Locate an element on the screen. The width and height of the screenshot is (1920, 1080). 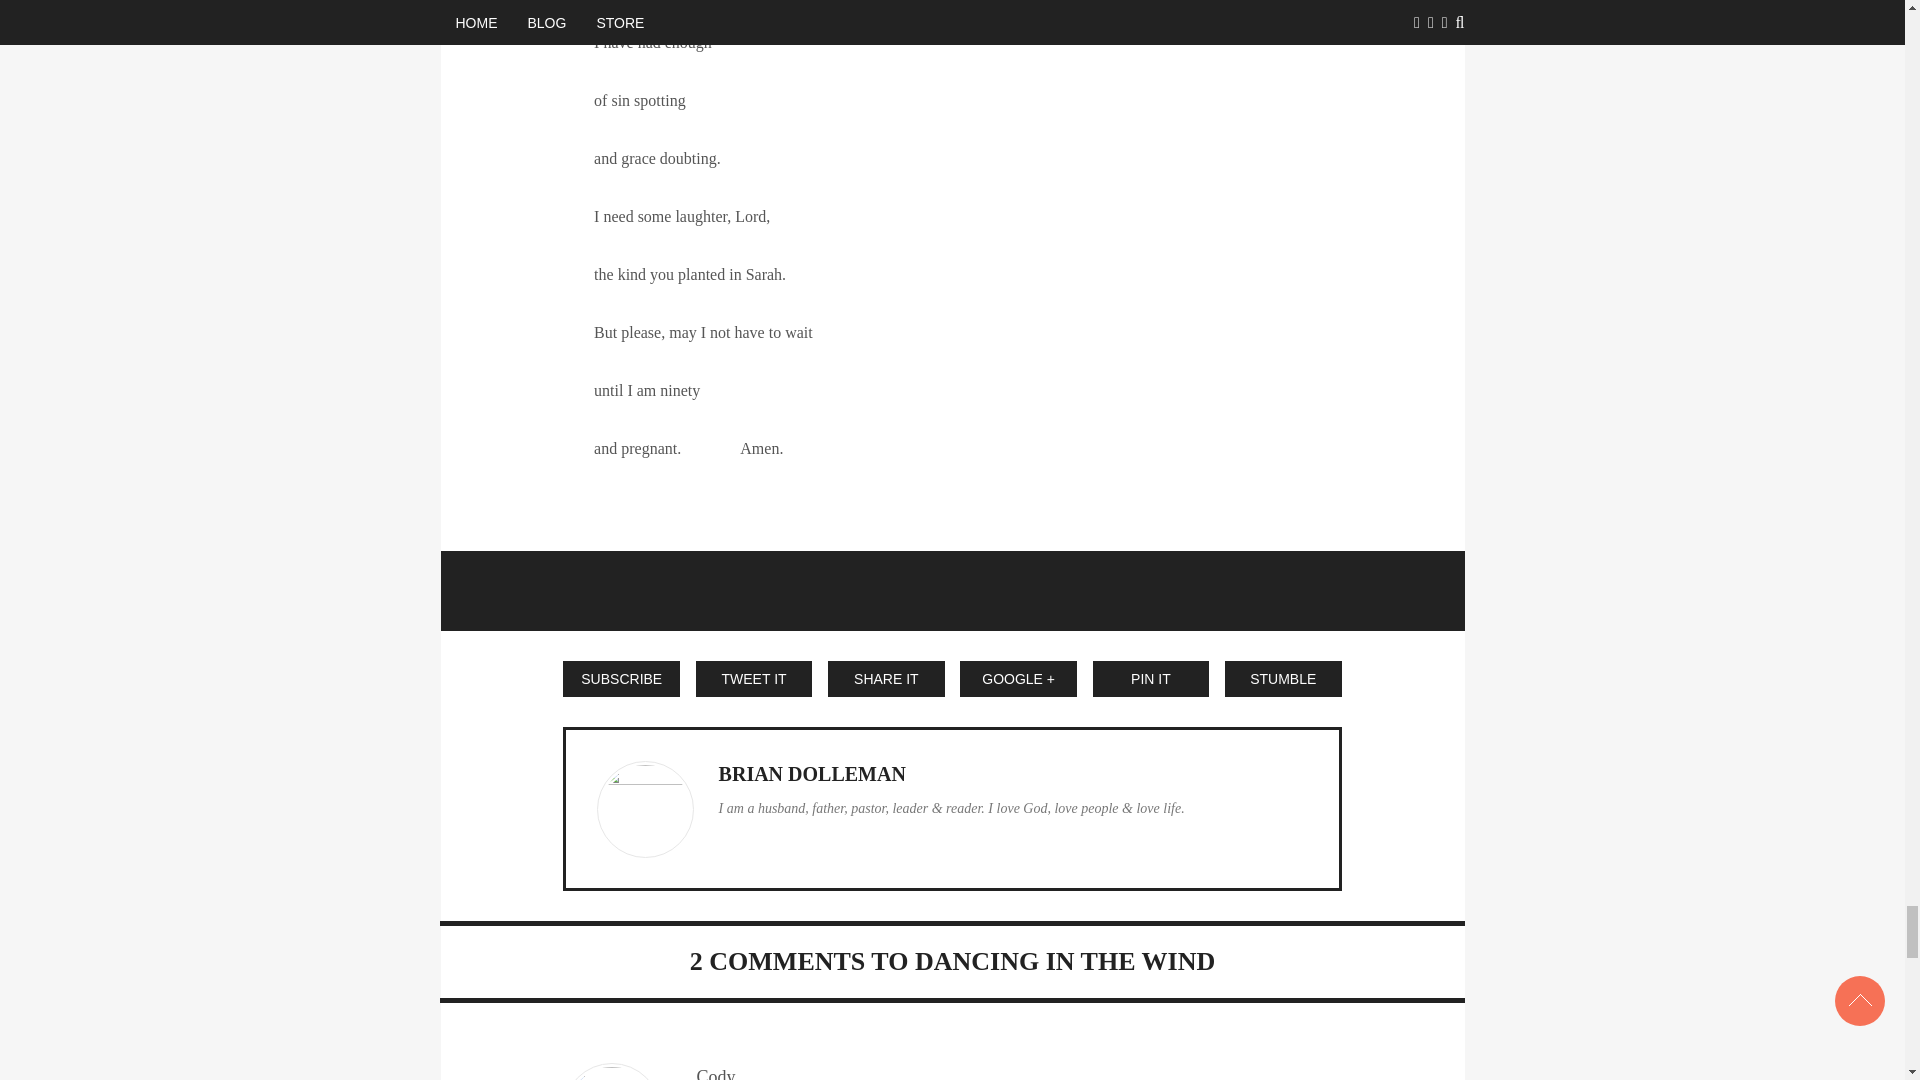
PIN IT is located at coordinates (1150, 678).